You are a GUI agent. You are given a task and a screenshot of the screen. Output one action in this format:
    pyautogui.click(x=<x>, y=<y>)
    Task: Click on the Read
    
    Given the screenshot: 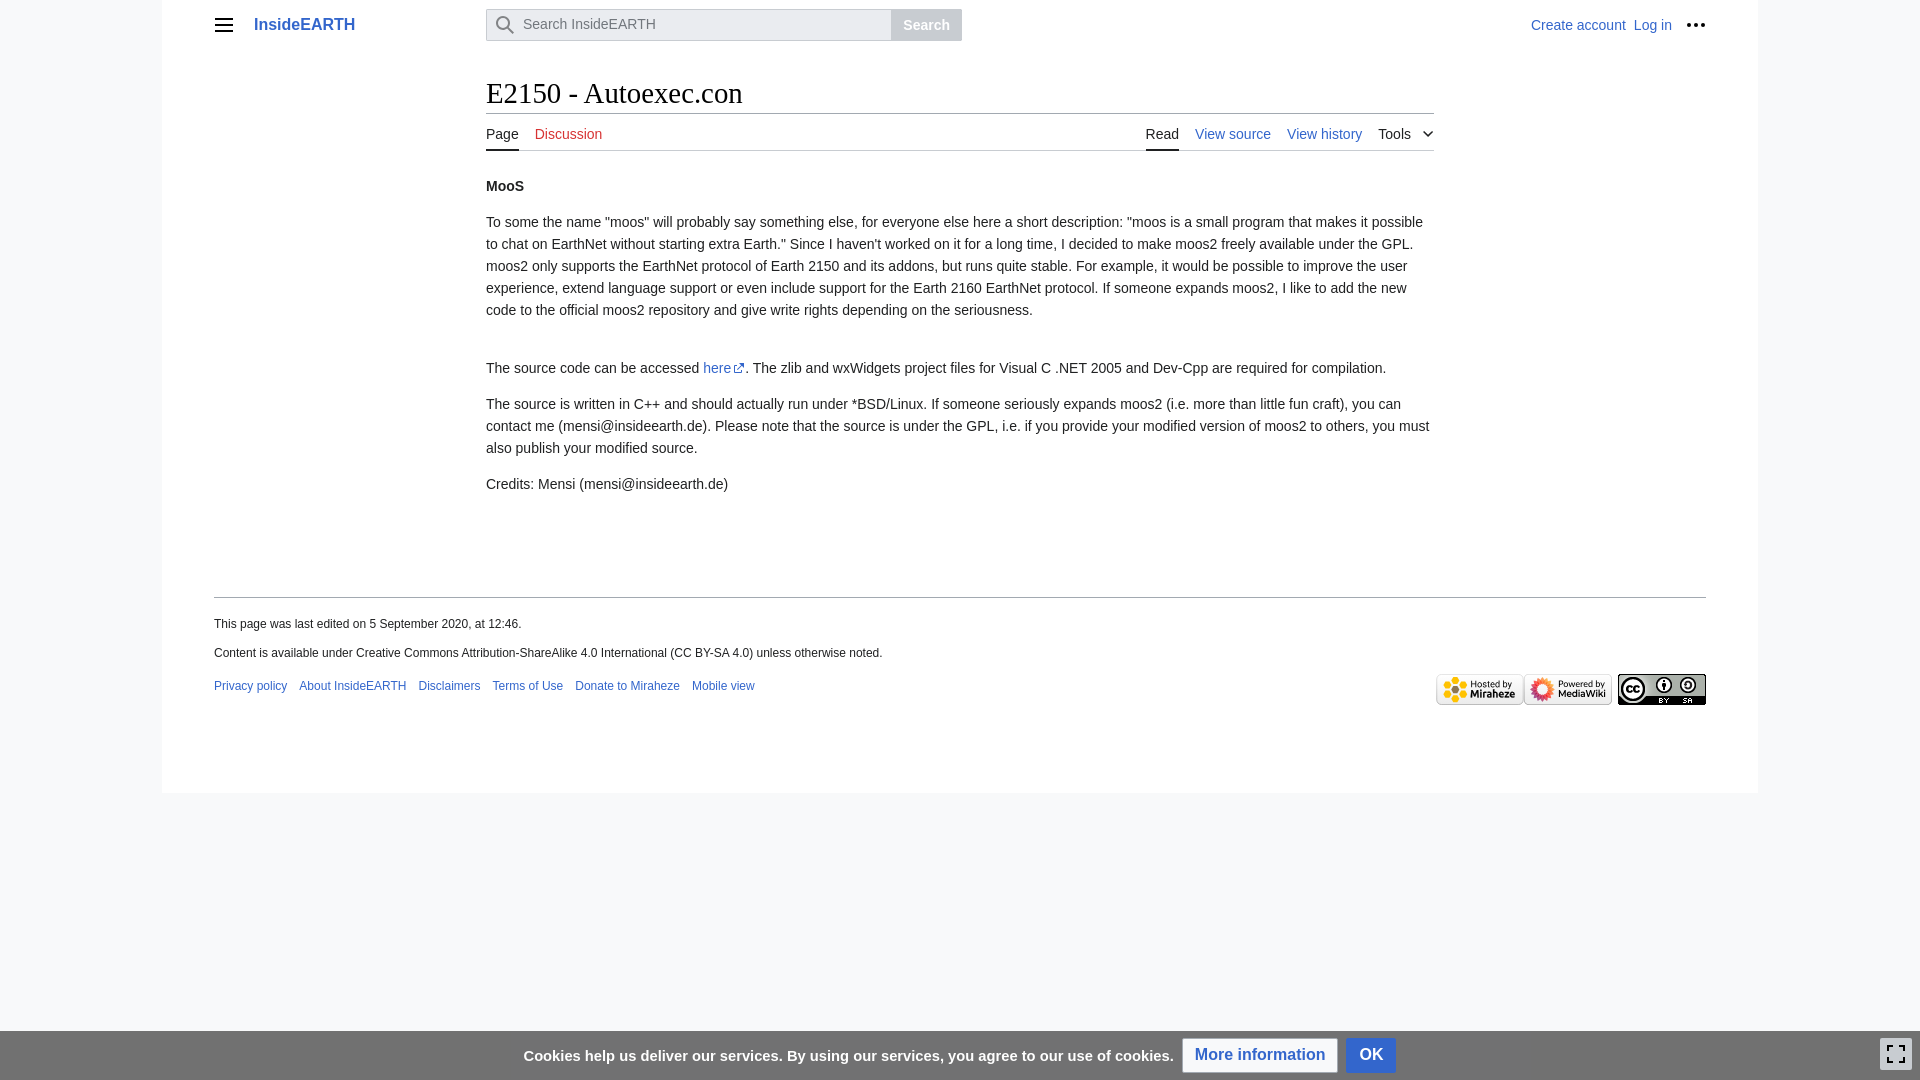 What is the action you would take?
    pyautogui.click(x=1162, y=132)
    